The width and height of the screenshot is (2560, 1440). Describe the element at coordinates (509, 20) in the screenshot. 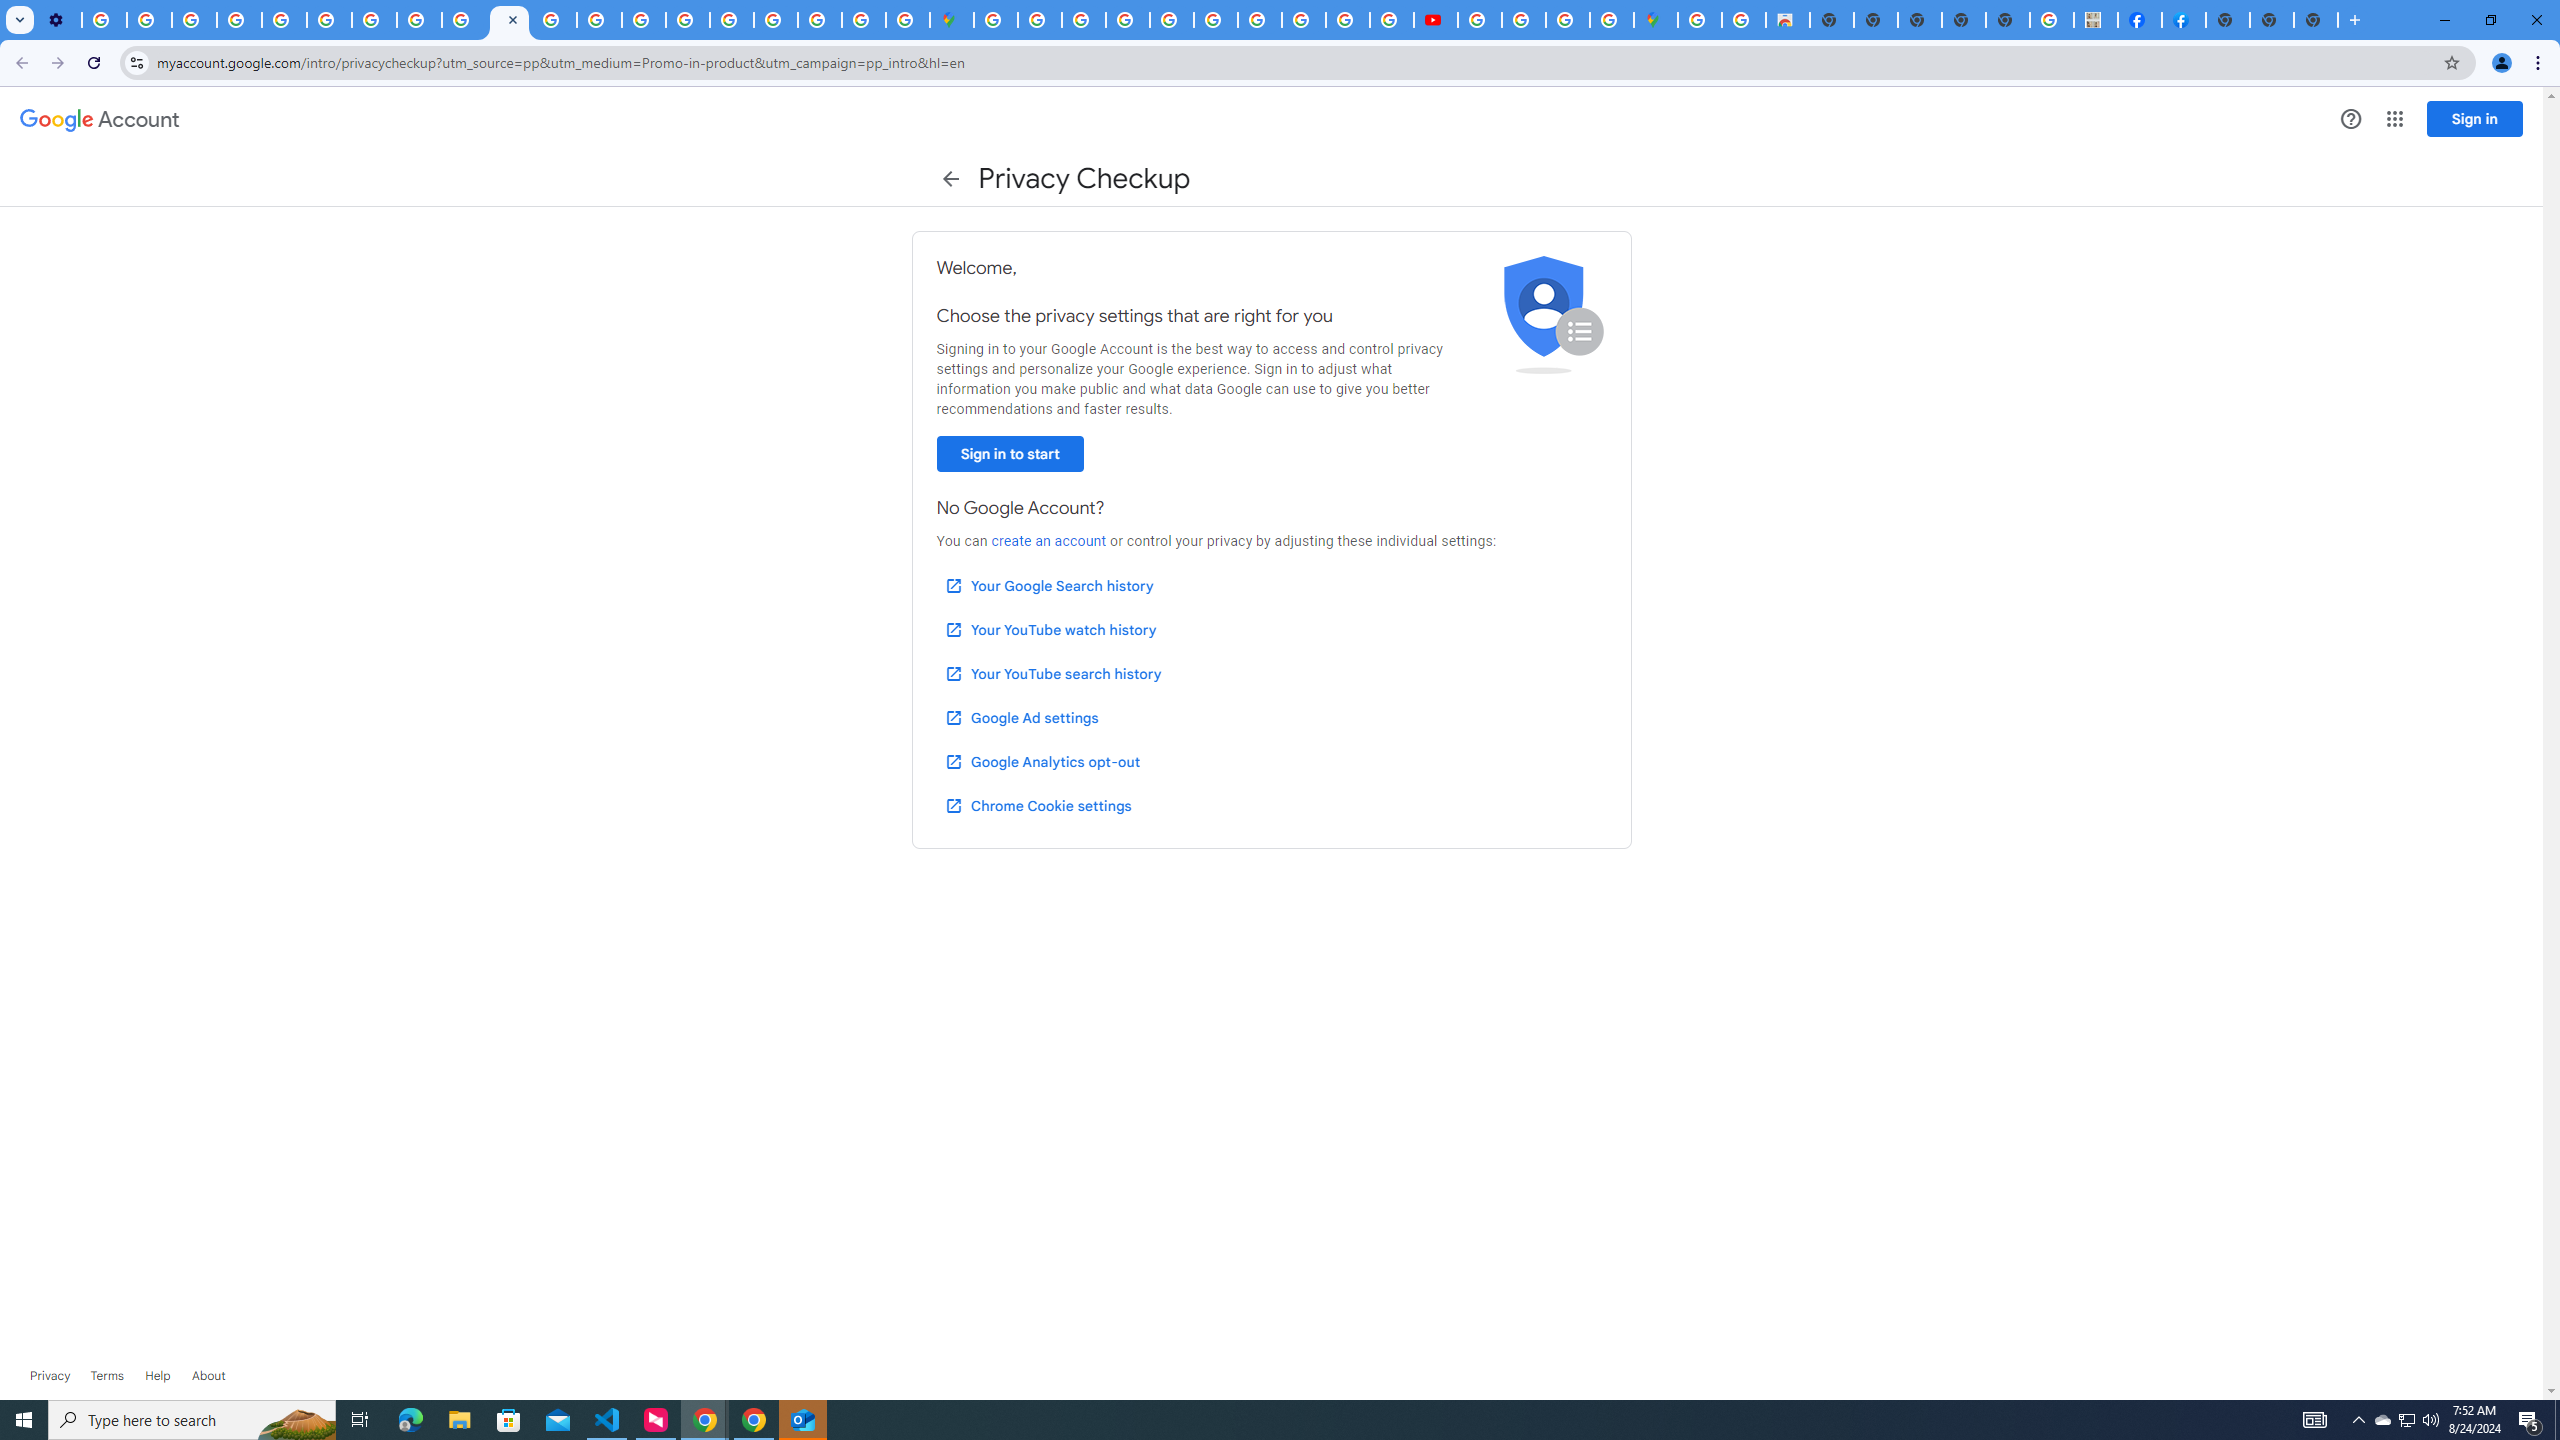

I see `Privacy Checkup` at that location.